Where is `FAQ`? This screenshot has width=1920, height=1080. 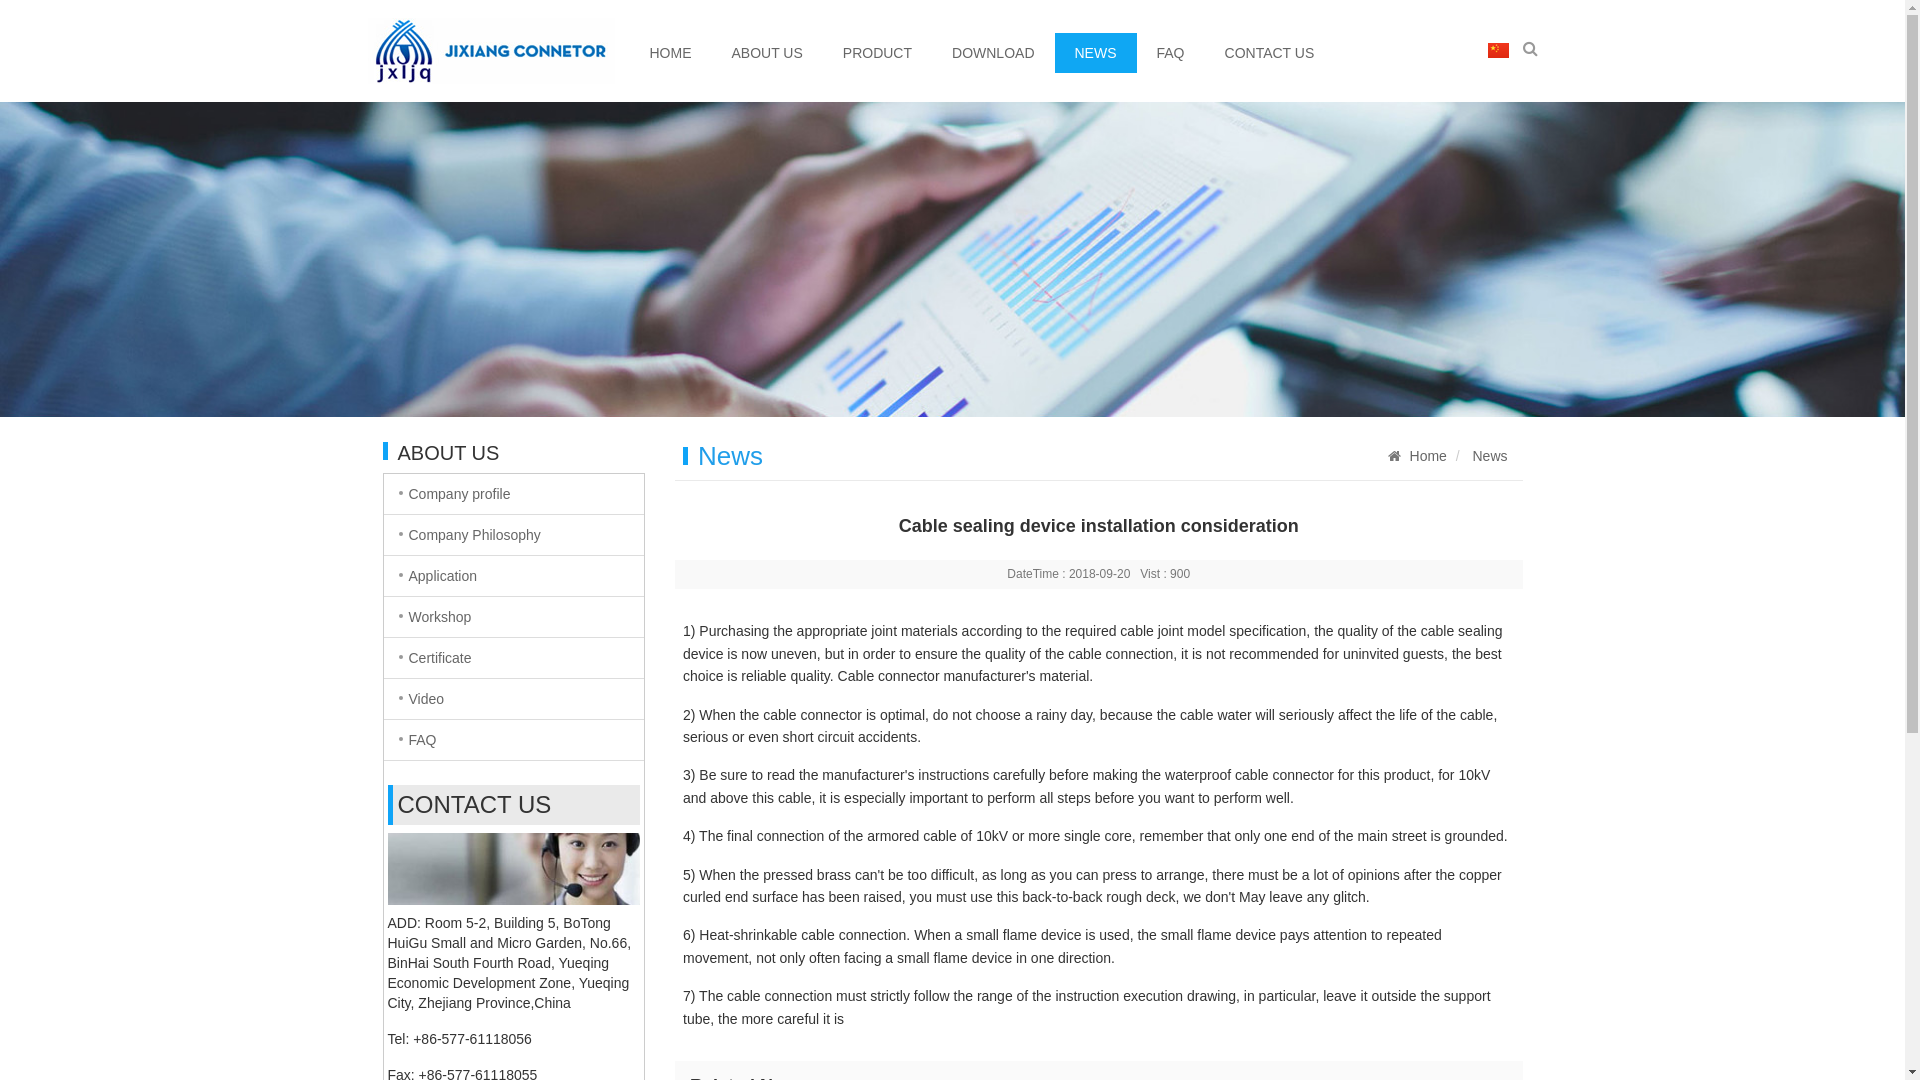 FAQ is located at coordinates (514, 740).